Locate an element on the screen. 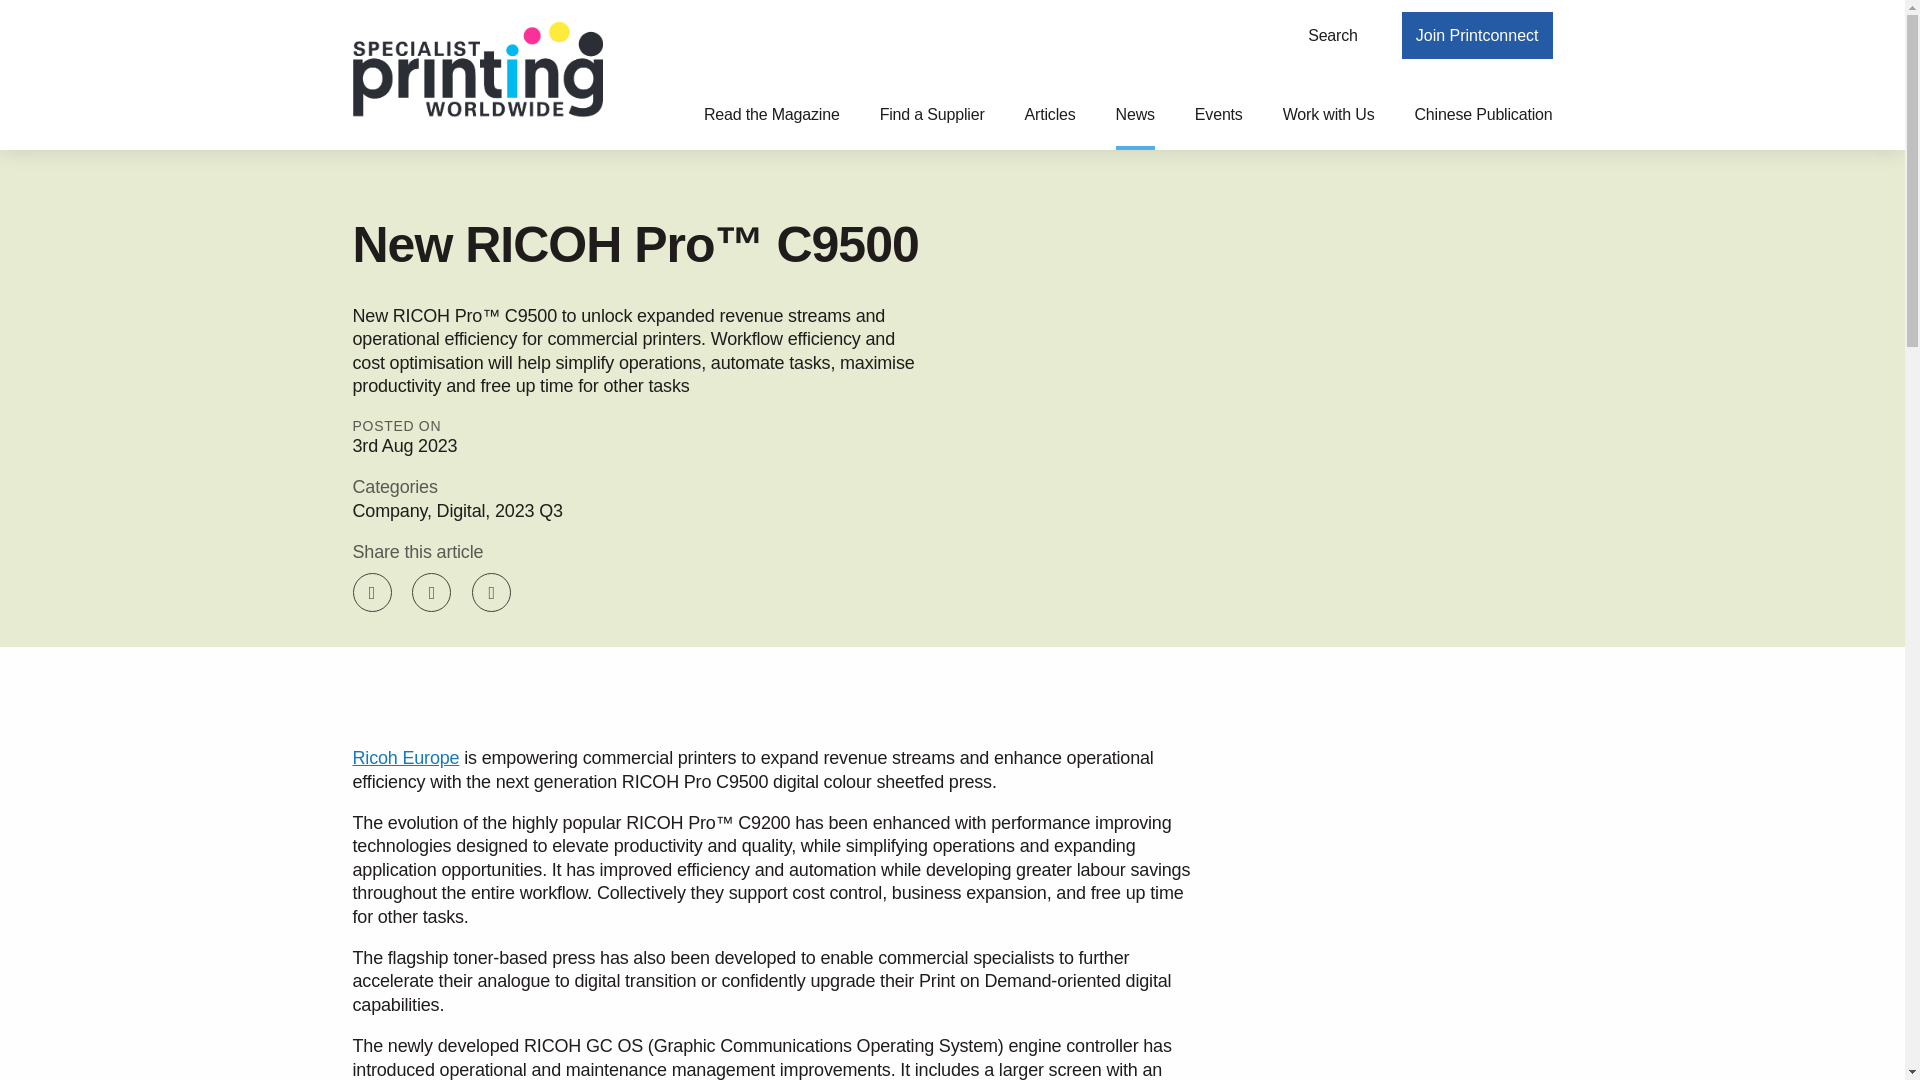 Image resolution: width=1920 pixels, height=1080 pixels. Work with Us is located at coordinates (1328, 127).